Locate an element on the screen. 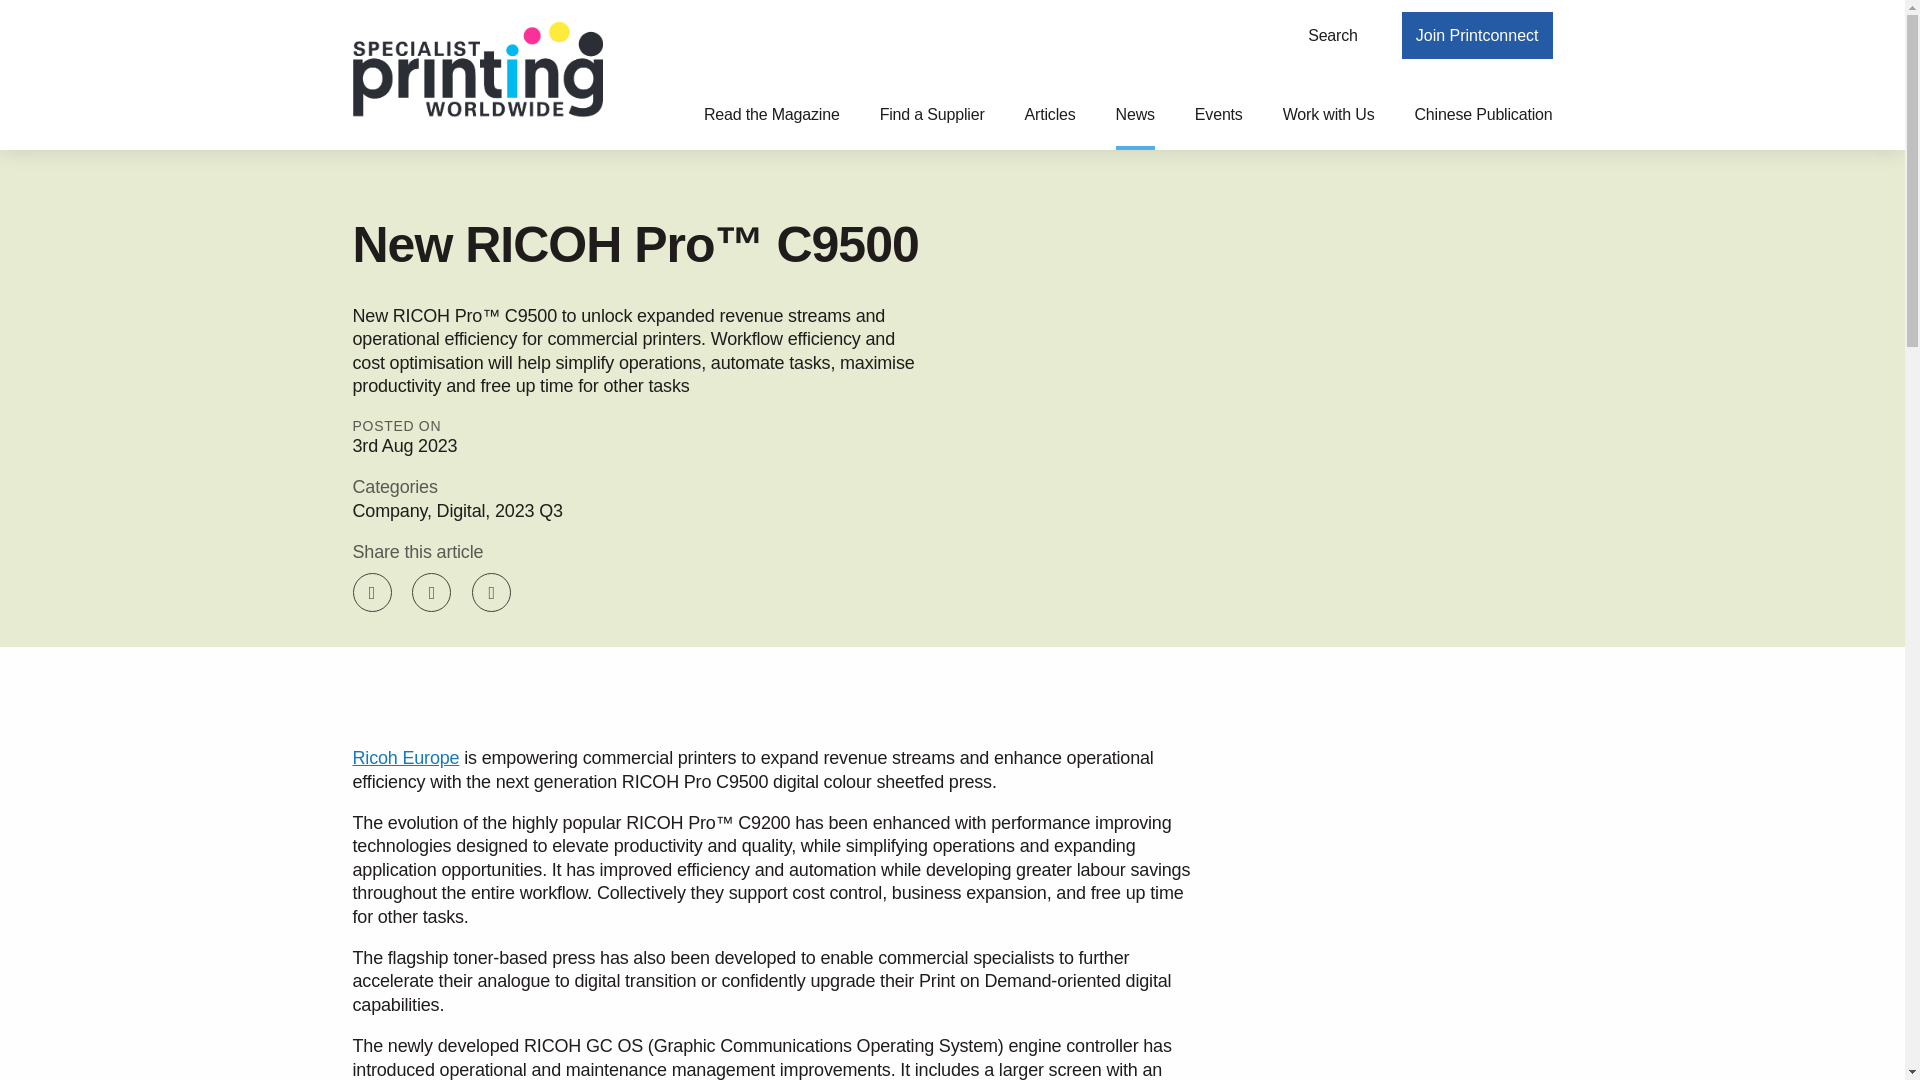 Image resolution: width=1920 pixels, height=1080 pixels. Work with Us is located at coordinates (1328, 127).